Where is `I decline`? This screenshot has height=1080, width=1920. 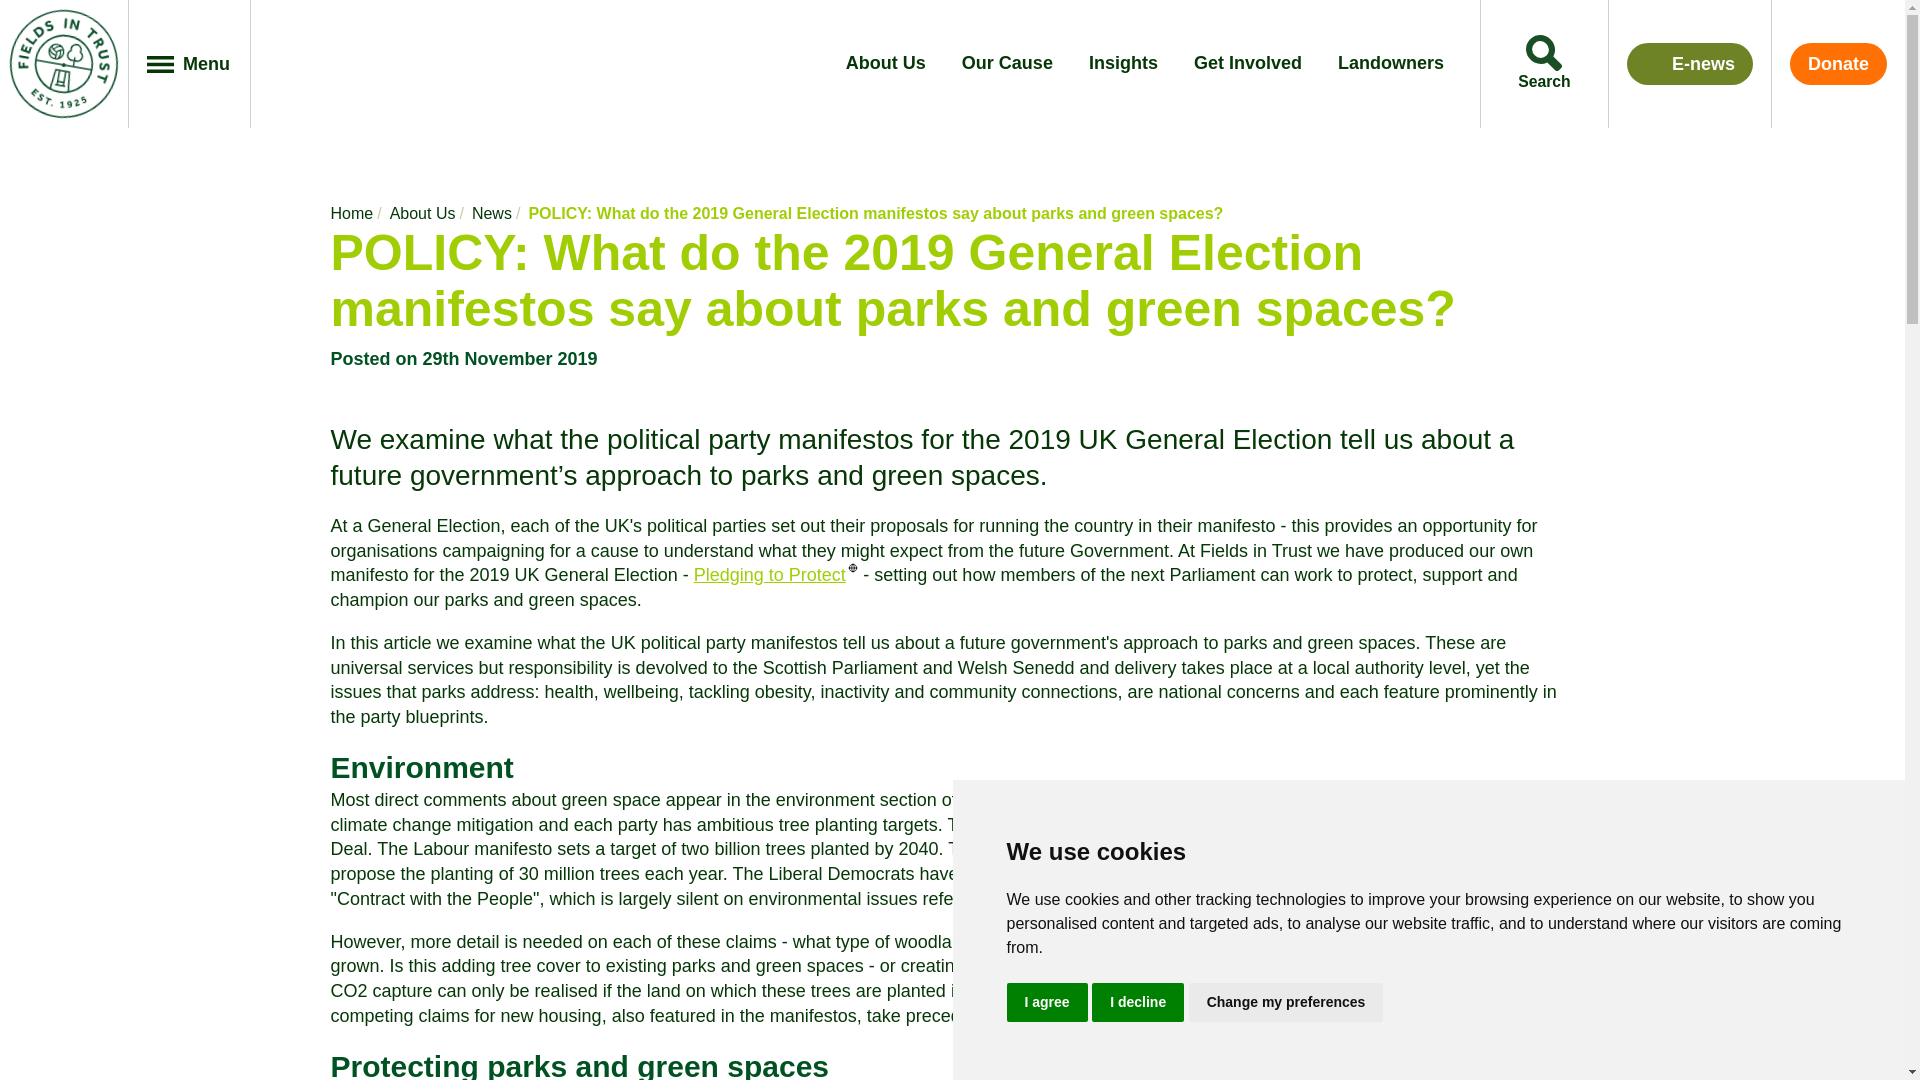 I decline is located at coordinates (1138, 1000).